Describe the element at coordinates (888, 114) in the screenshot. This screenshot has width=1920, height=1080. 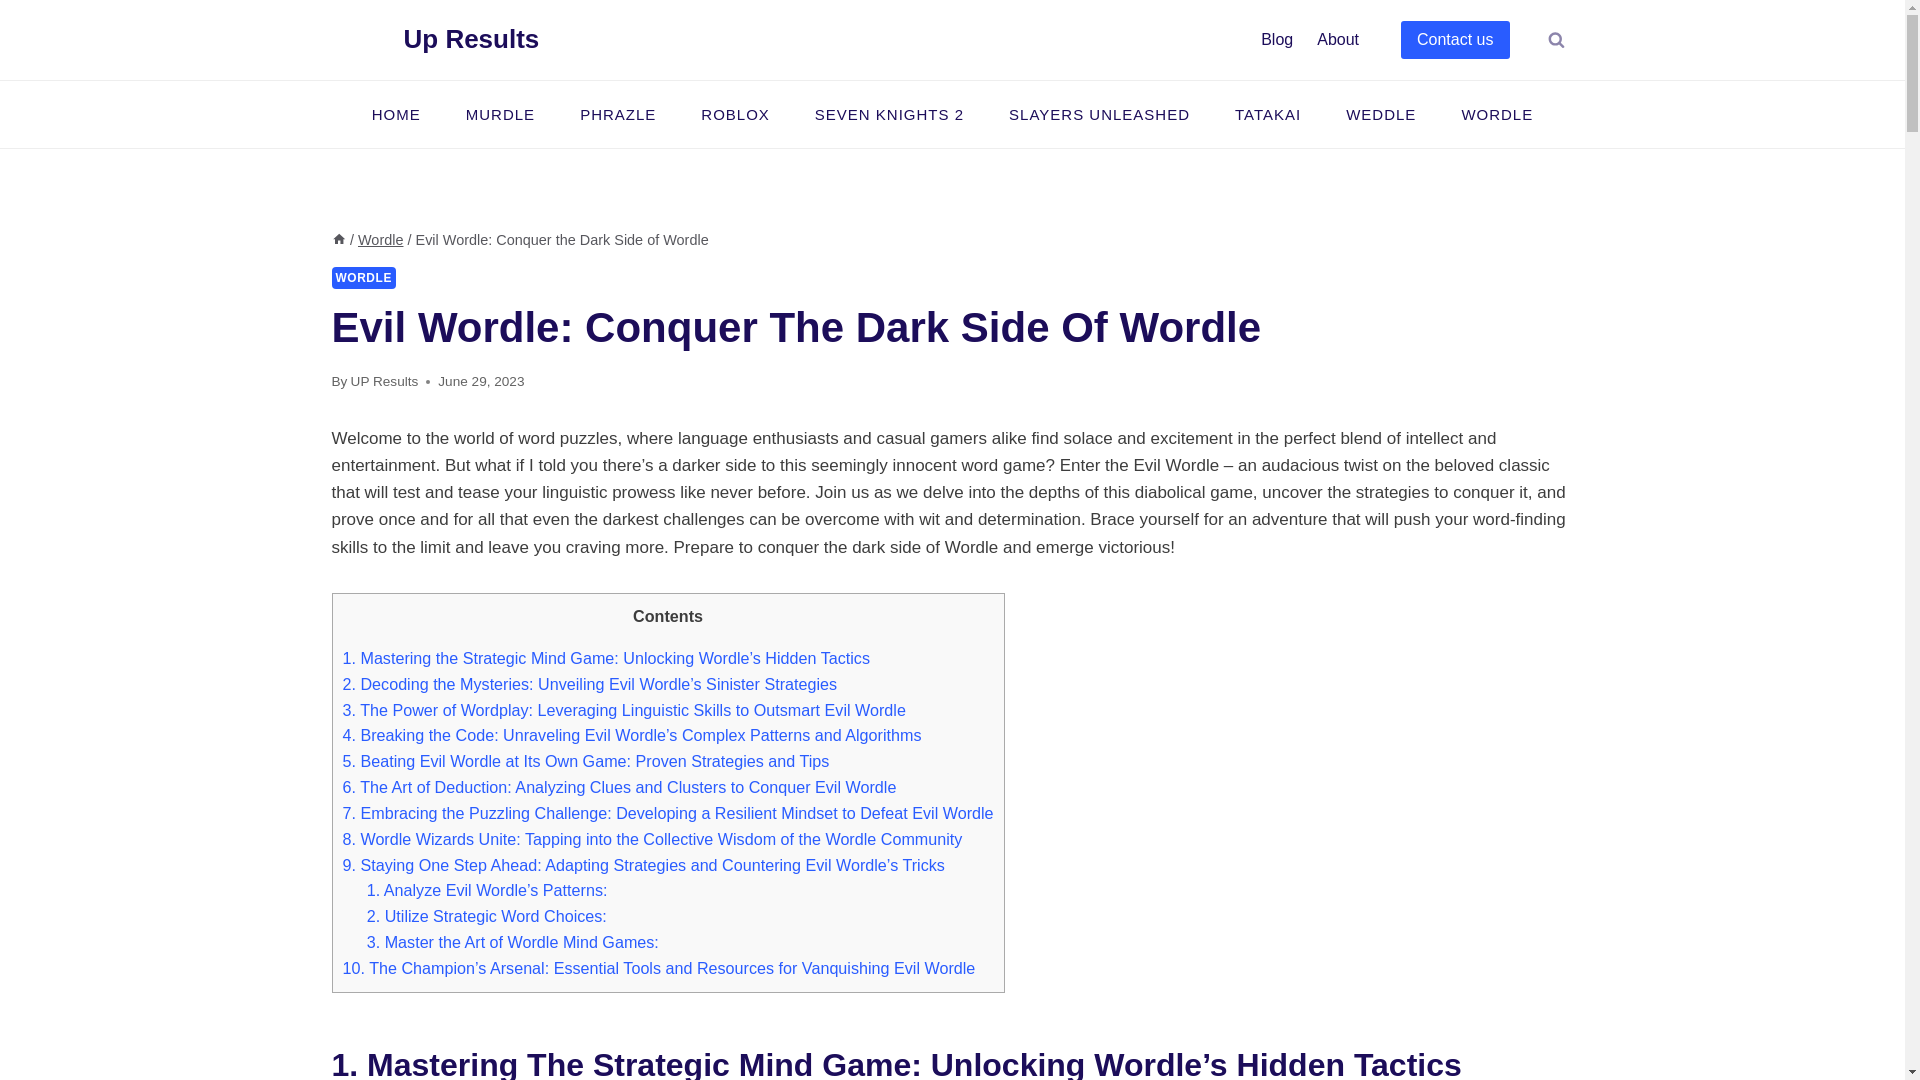
I see `SEVEN KNIGHTS 2` at that location.